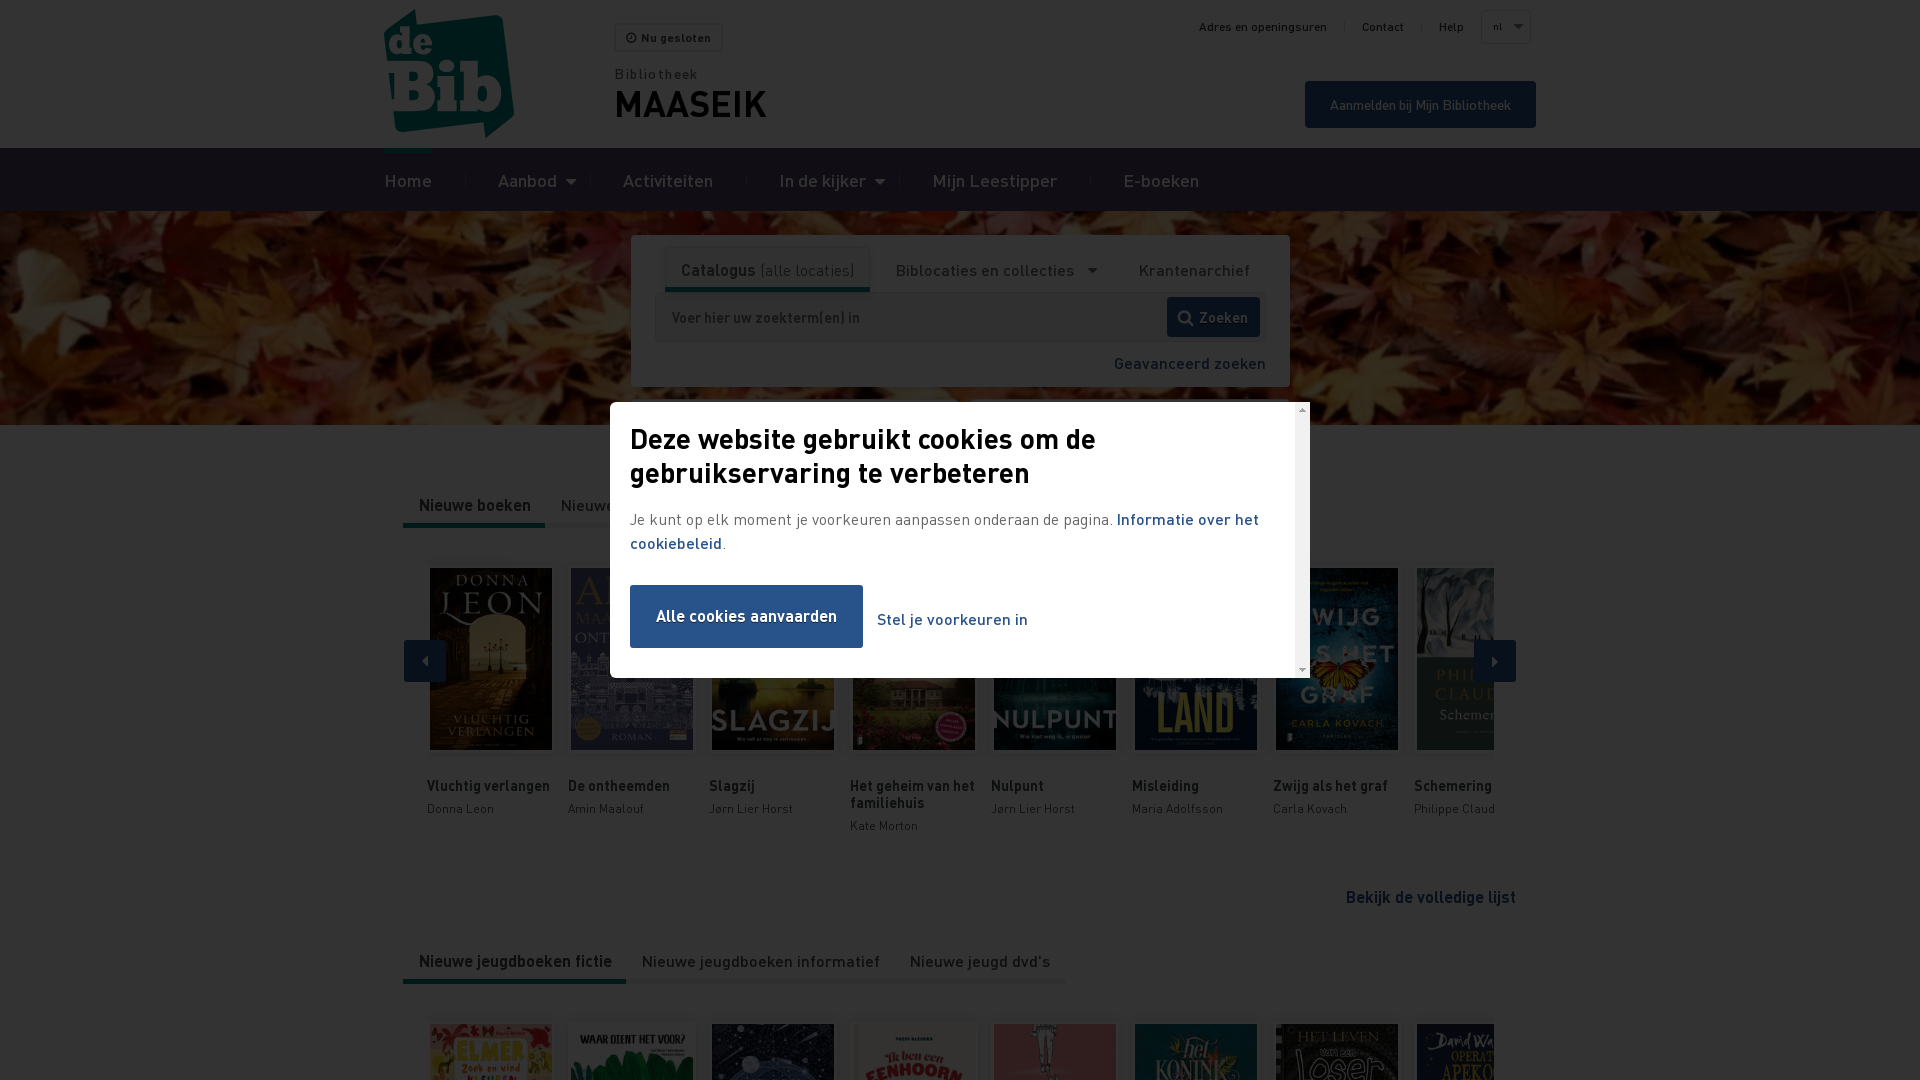  Describe the element at coordinates (1190, 362) in the screenshot. I see `Geavanceerd zoeken` at that location.